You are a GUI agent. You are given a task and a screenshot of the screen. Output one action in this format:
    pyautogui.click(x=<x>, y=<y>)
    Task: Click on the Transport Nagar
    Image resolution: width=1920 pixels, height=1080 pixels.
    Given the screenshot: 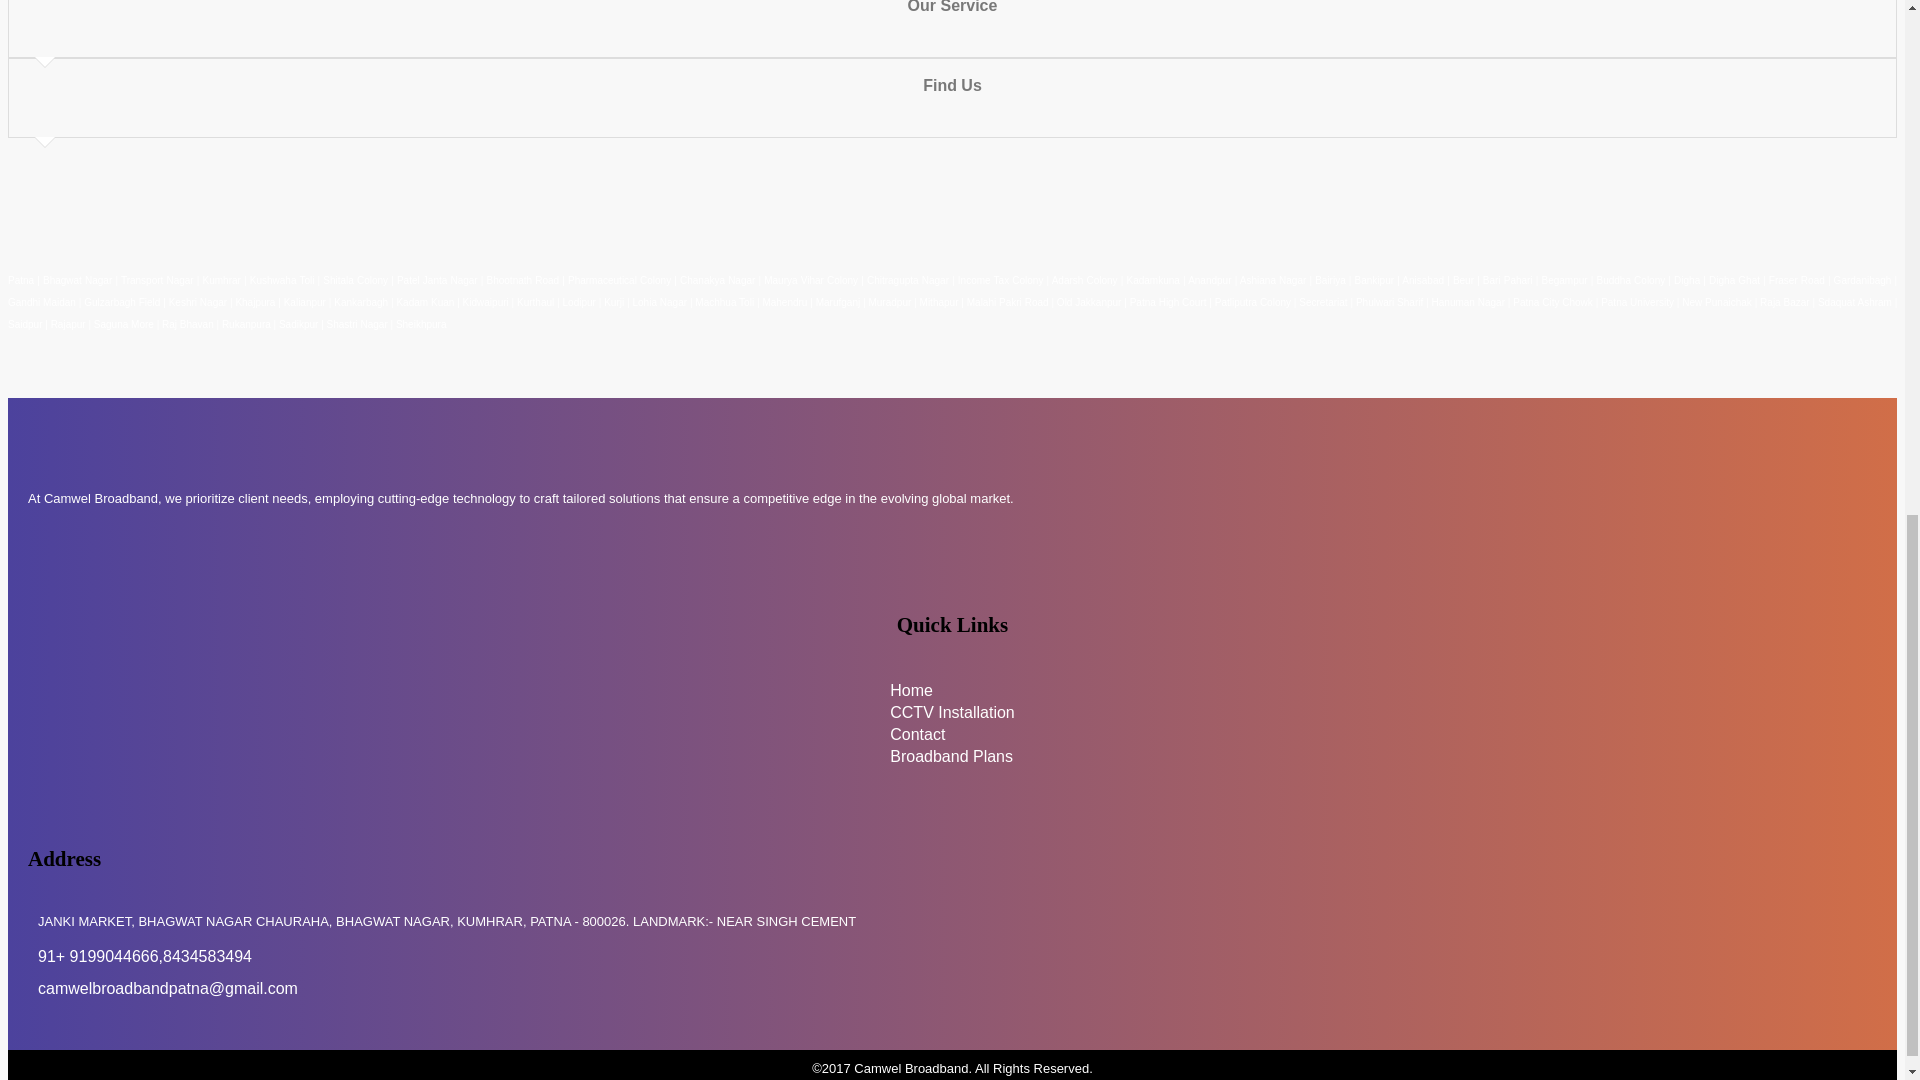 What is the action you would take?
    pyautogui.click(x=158, y=280)
    